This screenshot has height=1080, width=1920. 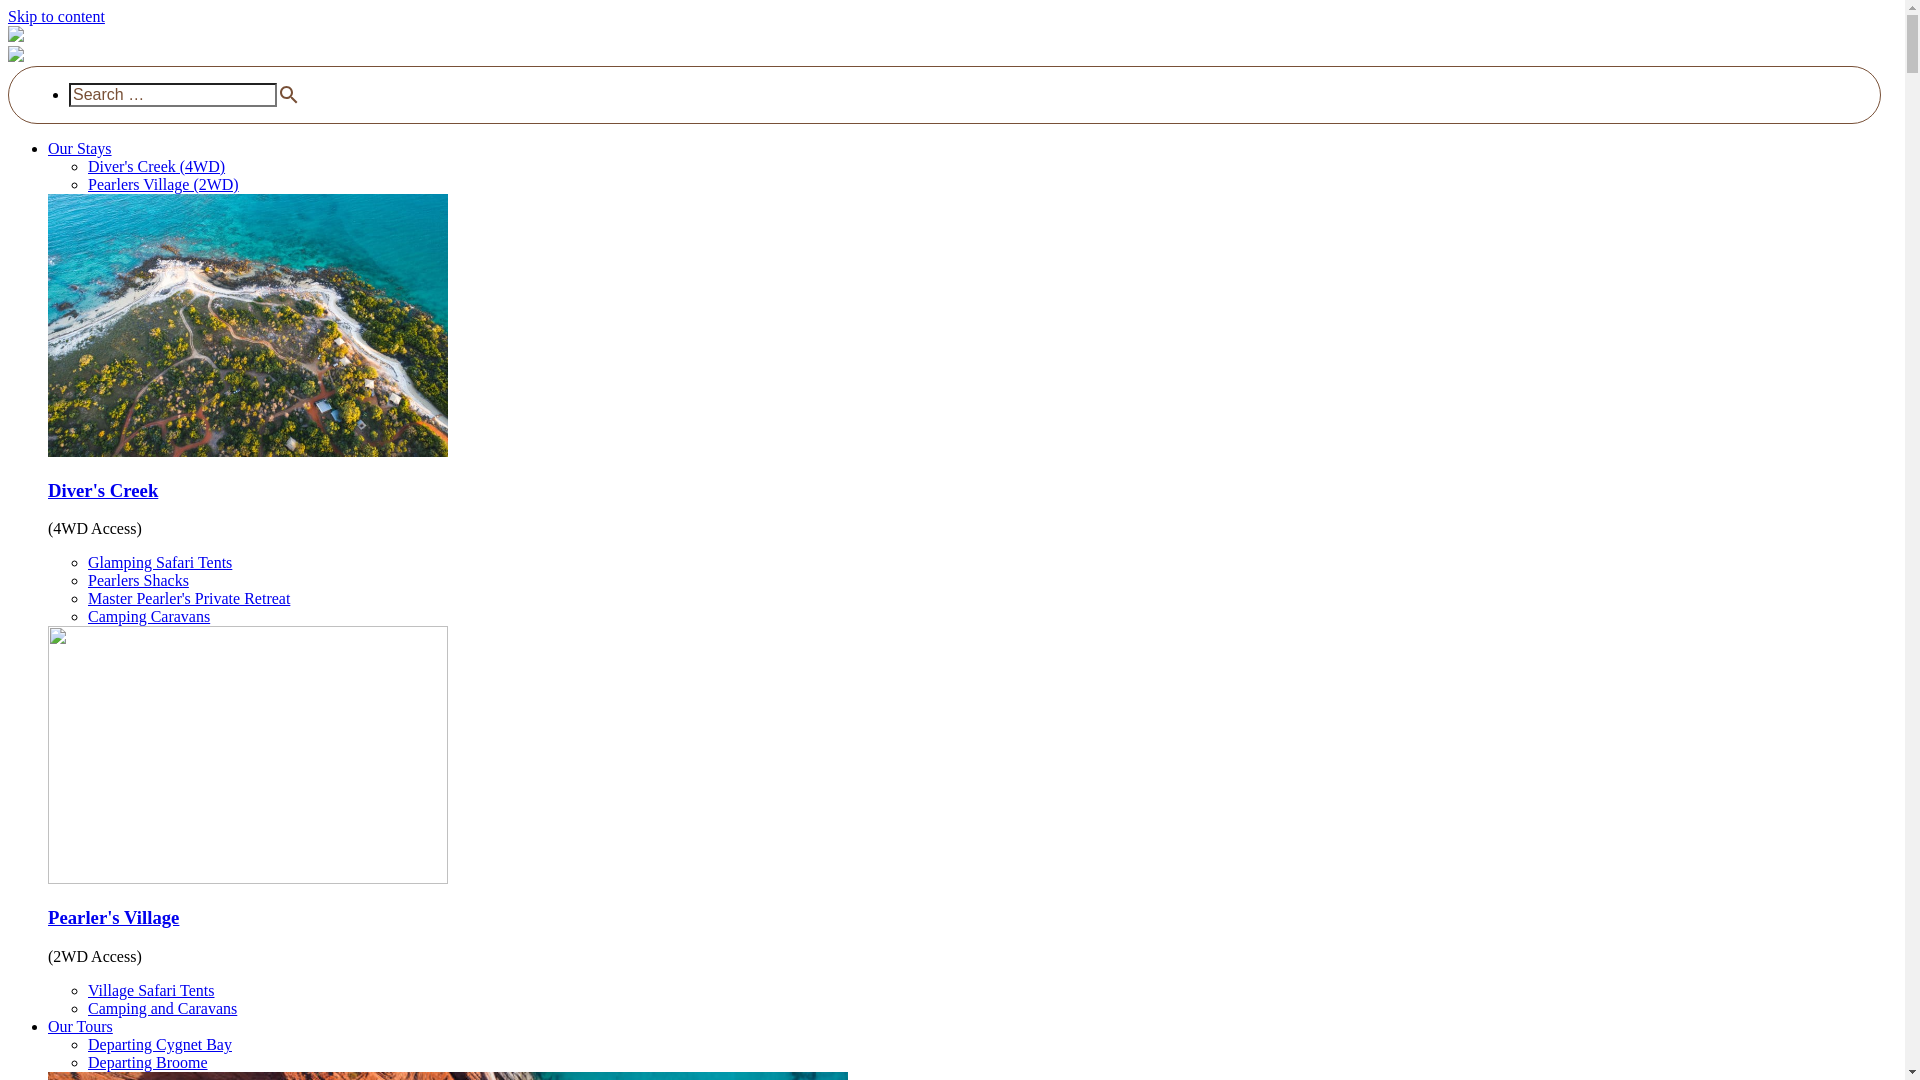 What do you see at coordinates (156, 166) in the screenshot?
I see `Diver's Creek (4WD)` at bounding box center [156, 166].